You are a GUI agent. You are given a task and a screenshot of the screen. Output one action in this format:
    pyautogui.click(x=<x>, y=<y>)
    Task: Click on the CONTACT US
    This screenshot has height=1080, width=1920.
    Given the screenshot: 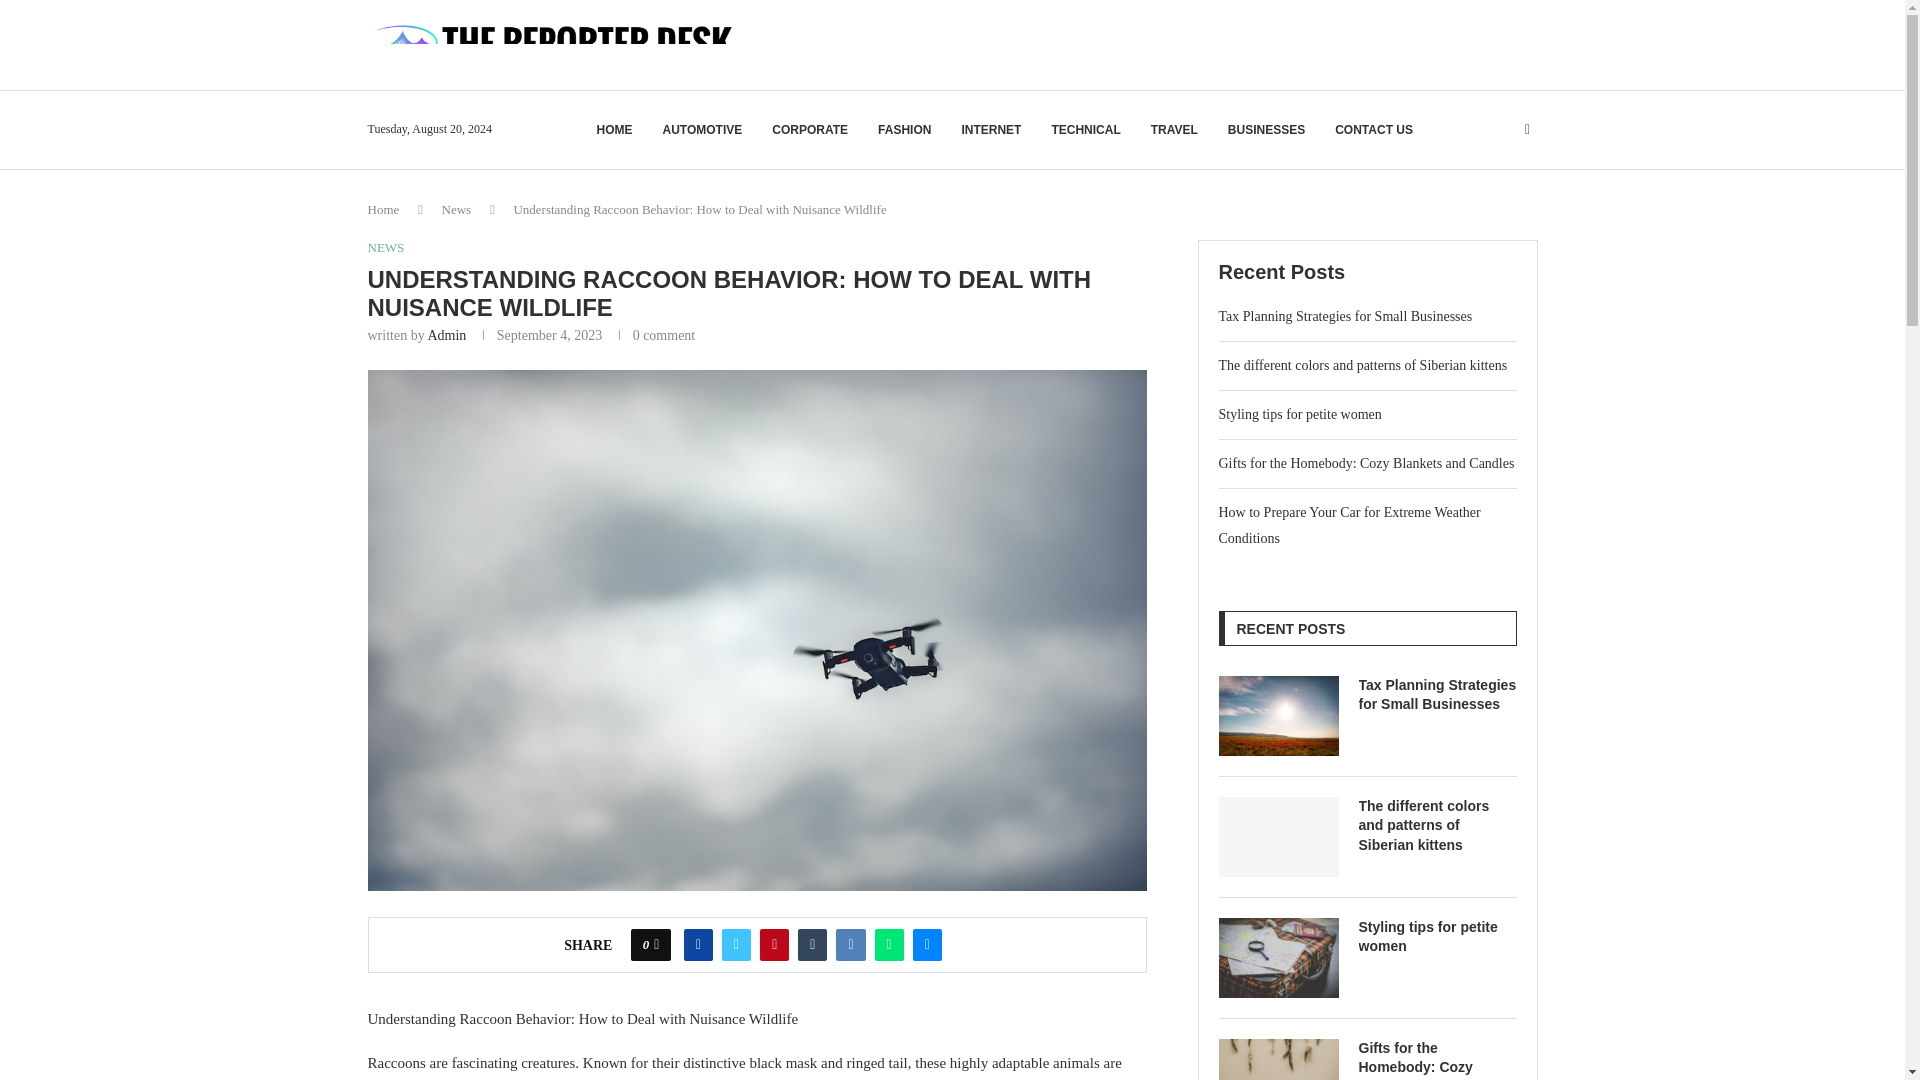 What is the action you would take?
    pyautogui.click(x=1374, y=130)
    